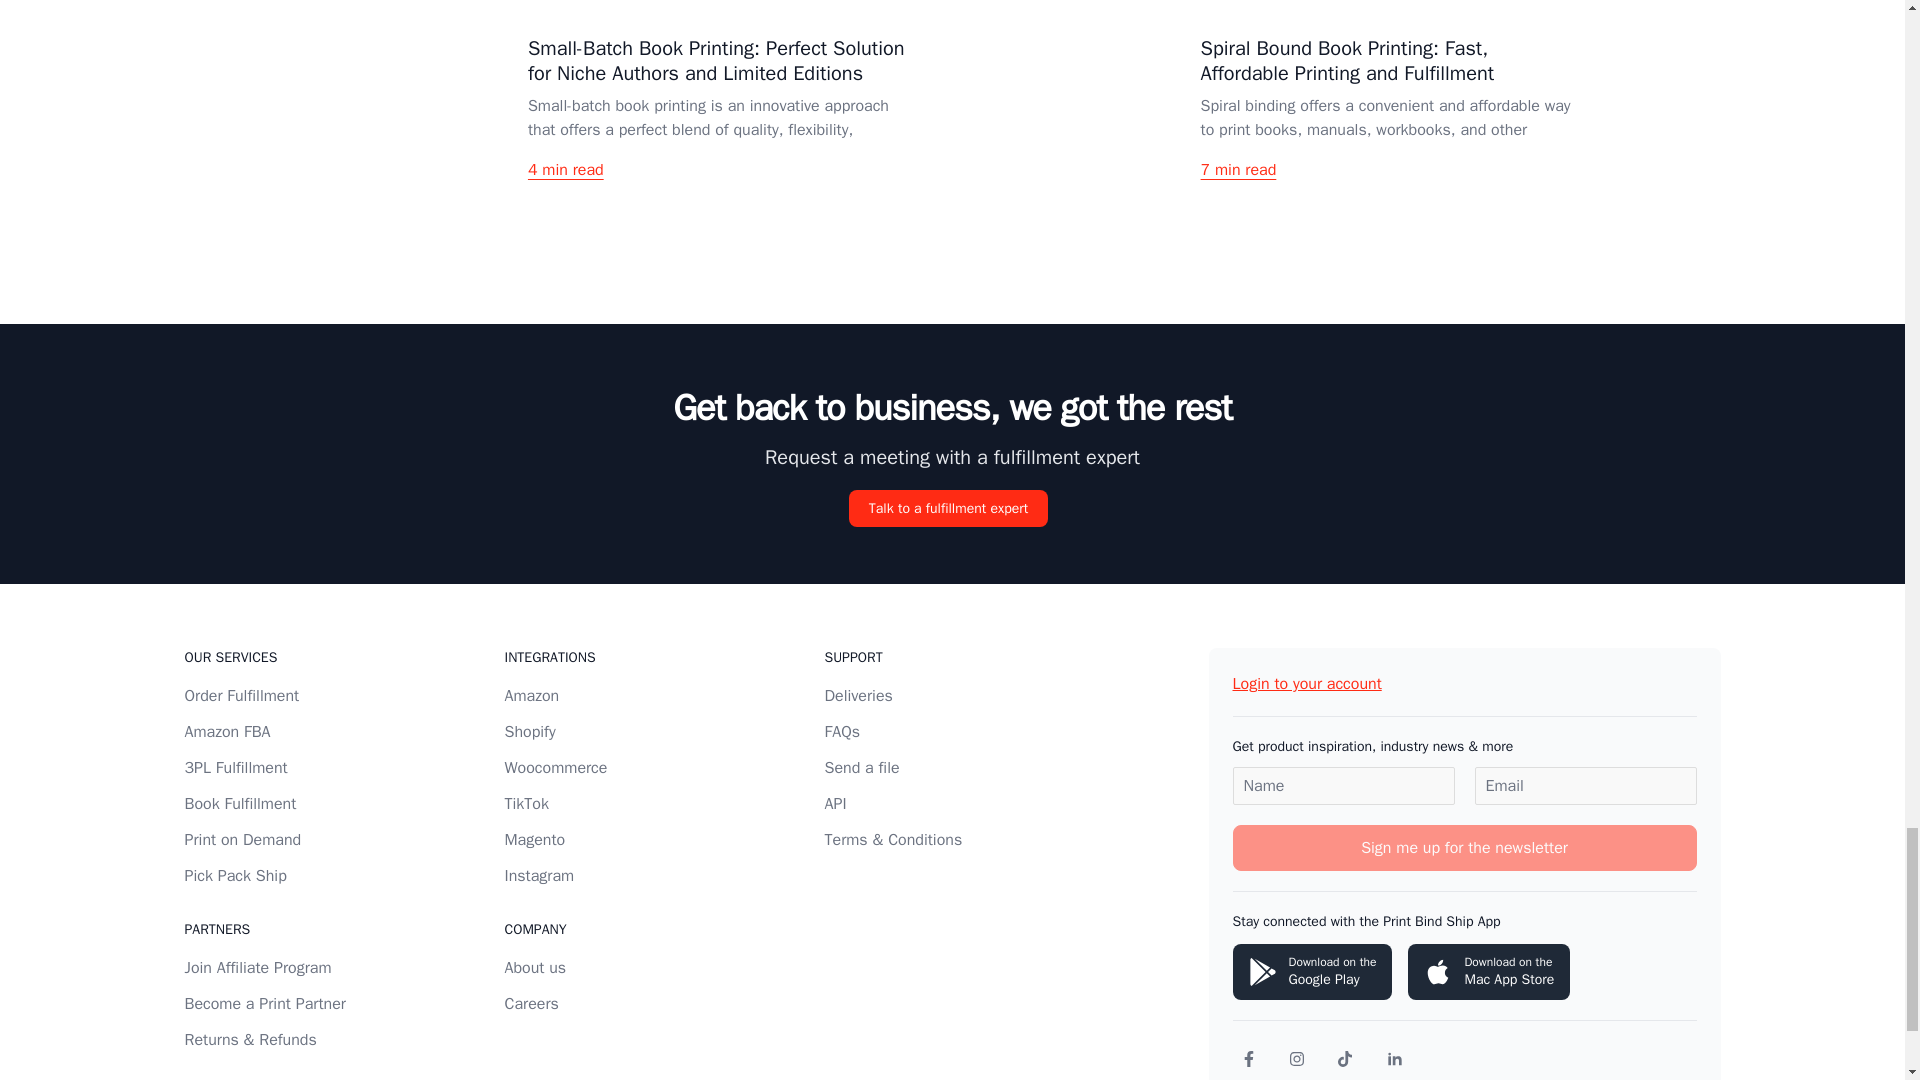  I want to click on TikTok, so click(525, 804).